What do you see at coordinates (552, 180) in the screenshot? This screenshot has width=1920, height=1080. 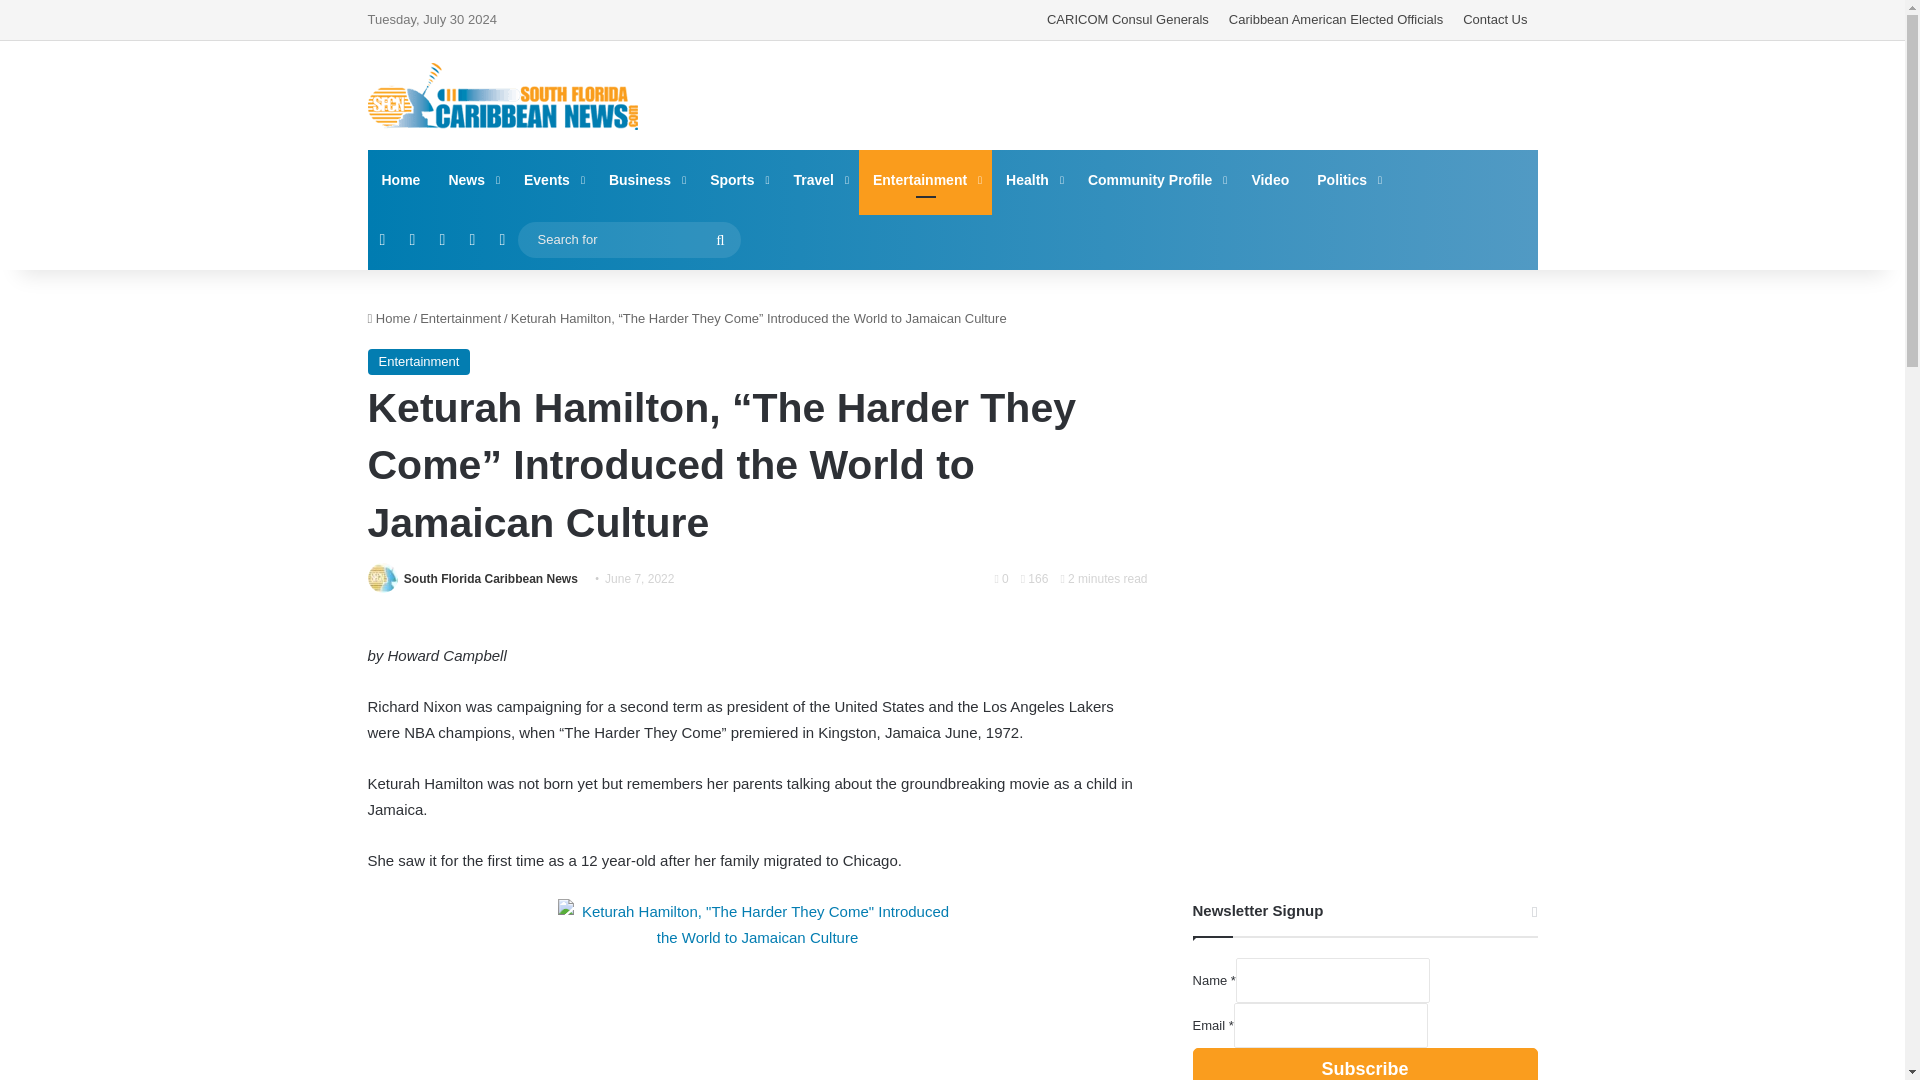 I see `Events` at bounding box center [552, 180].